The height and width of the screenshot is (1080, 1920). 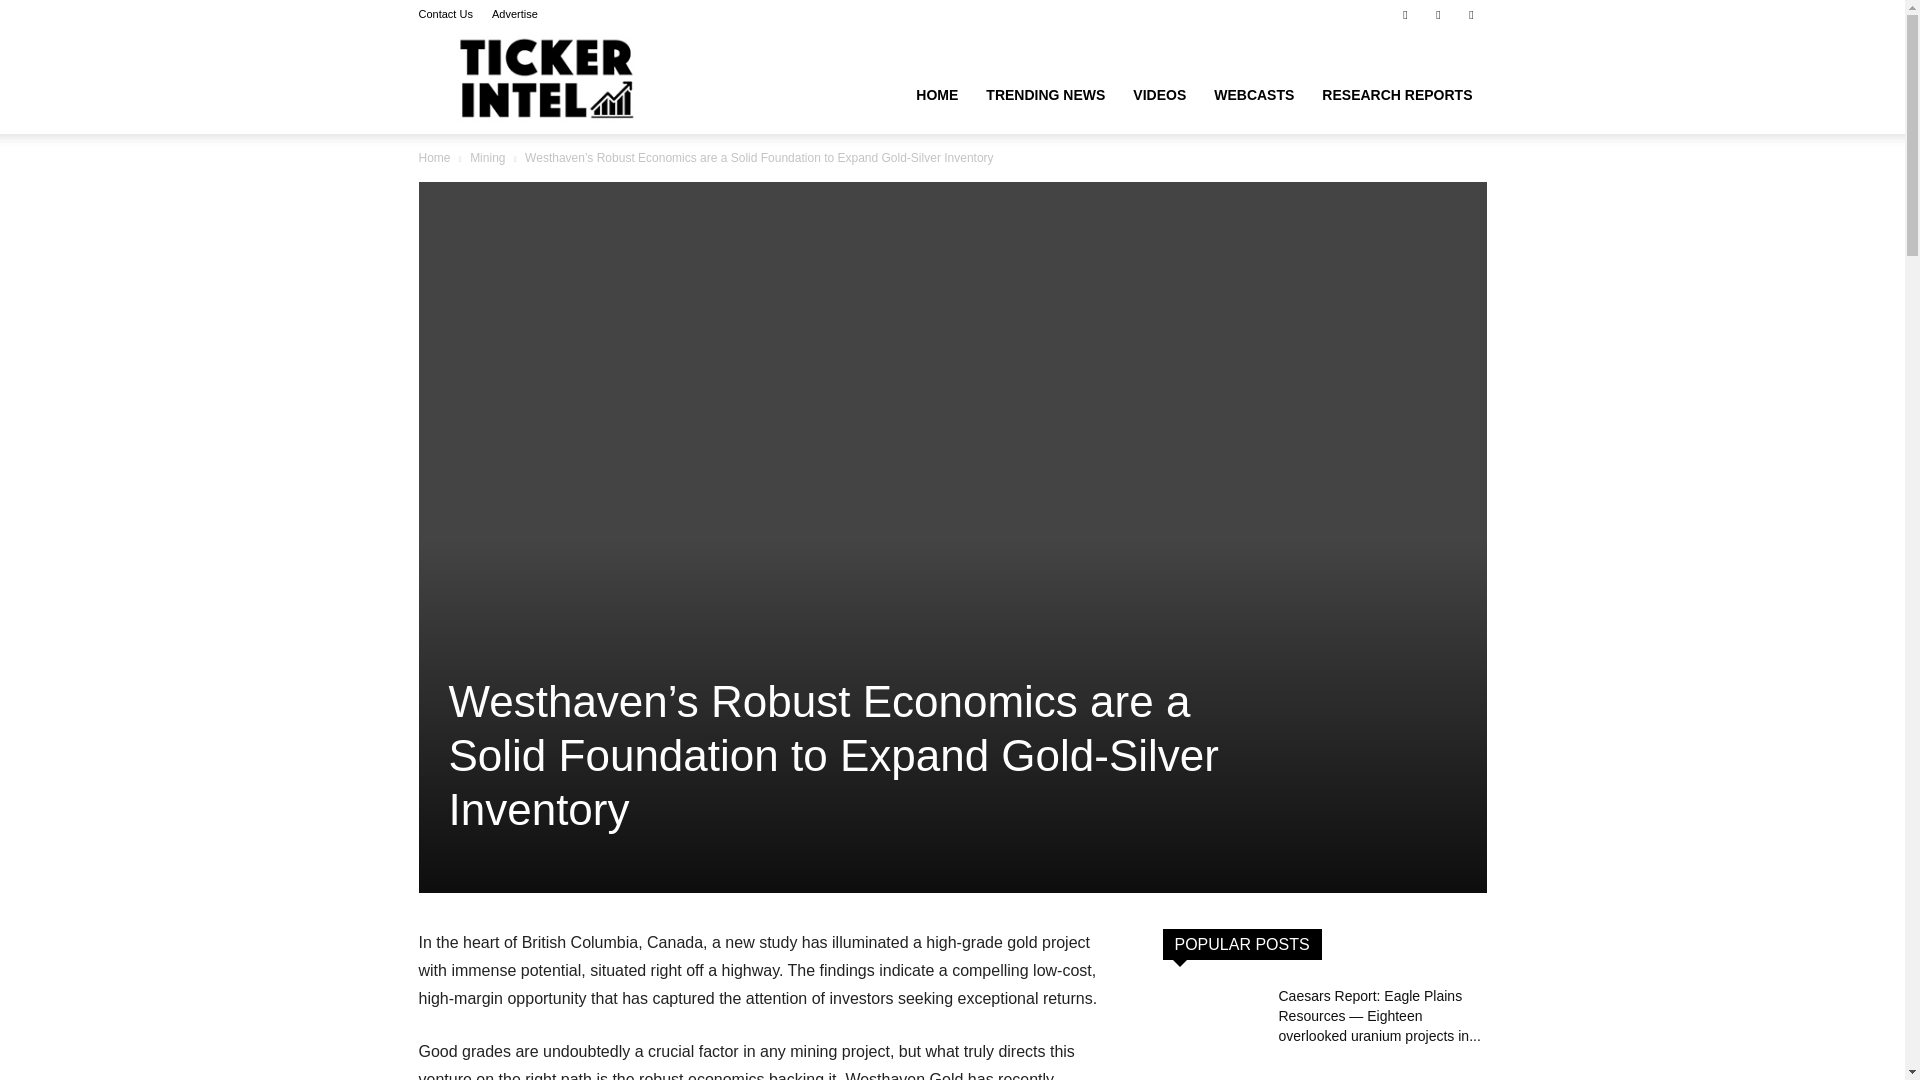 I want to click on Youtube, so click(x=1470, y=14).